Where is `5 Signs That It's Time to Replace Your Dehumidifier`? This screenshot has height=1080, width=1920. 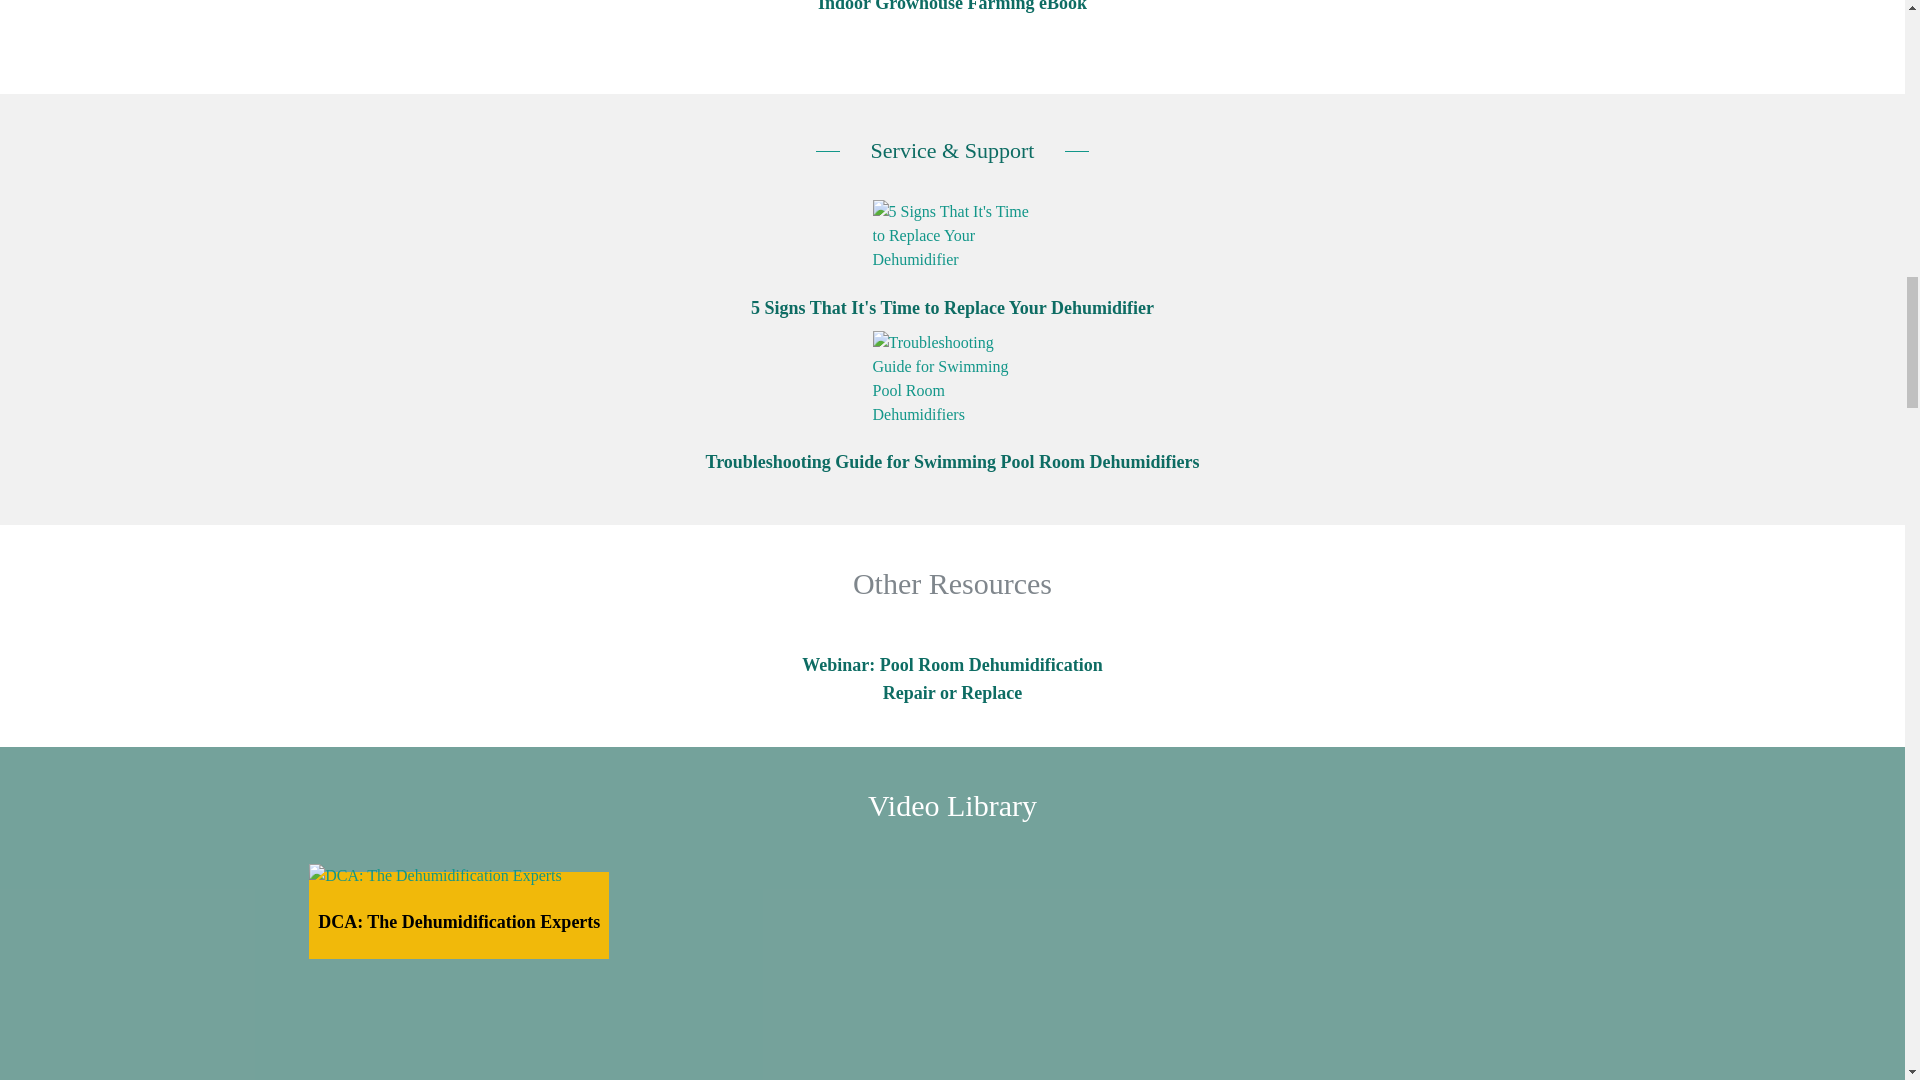
5 Signs That It's Time to Replace Your Dehumidifier is located at coordinates (952, 236).